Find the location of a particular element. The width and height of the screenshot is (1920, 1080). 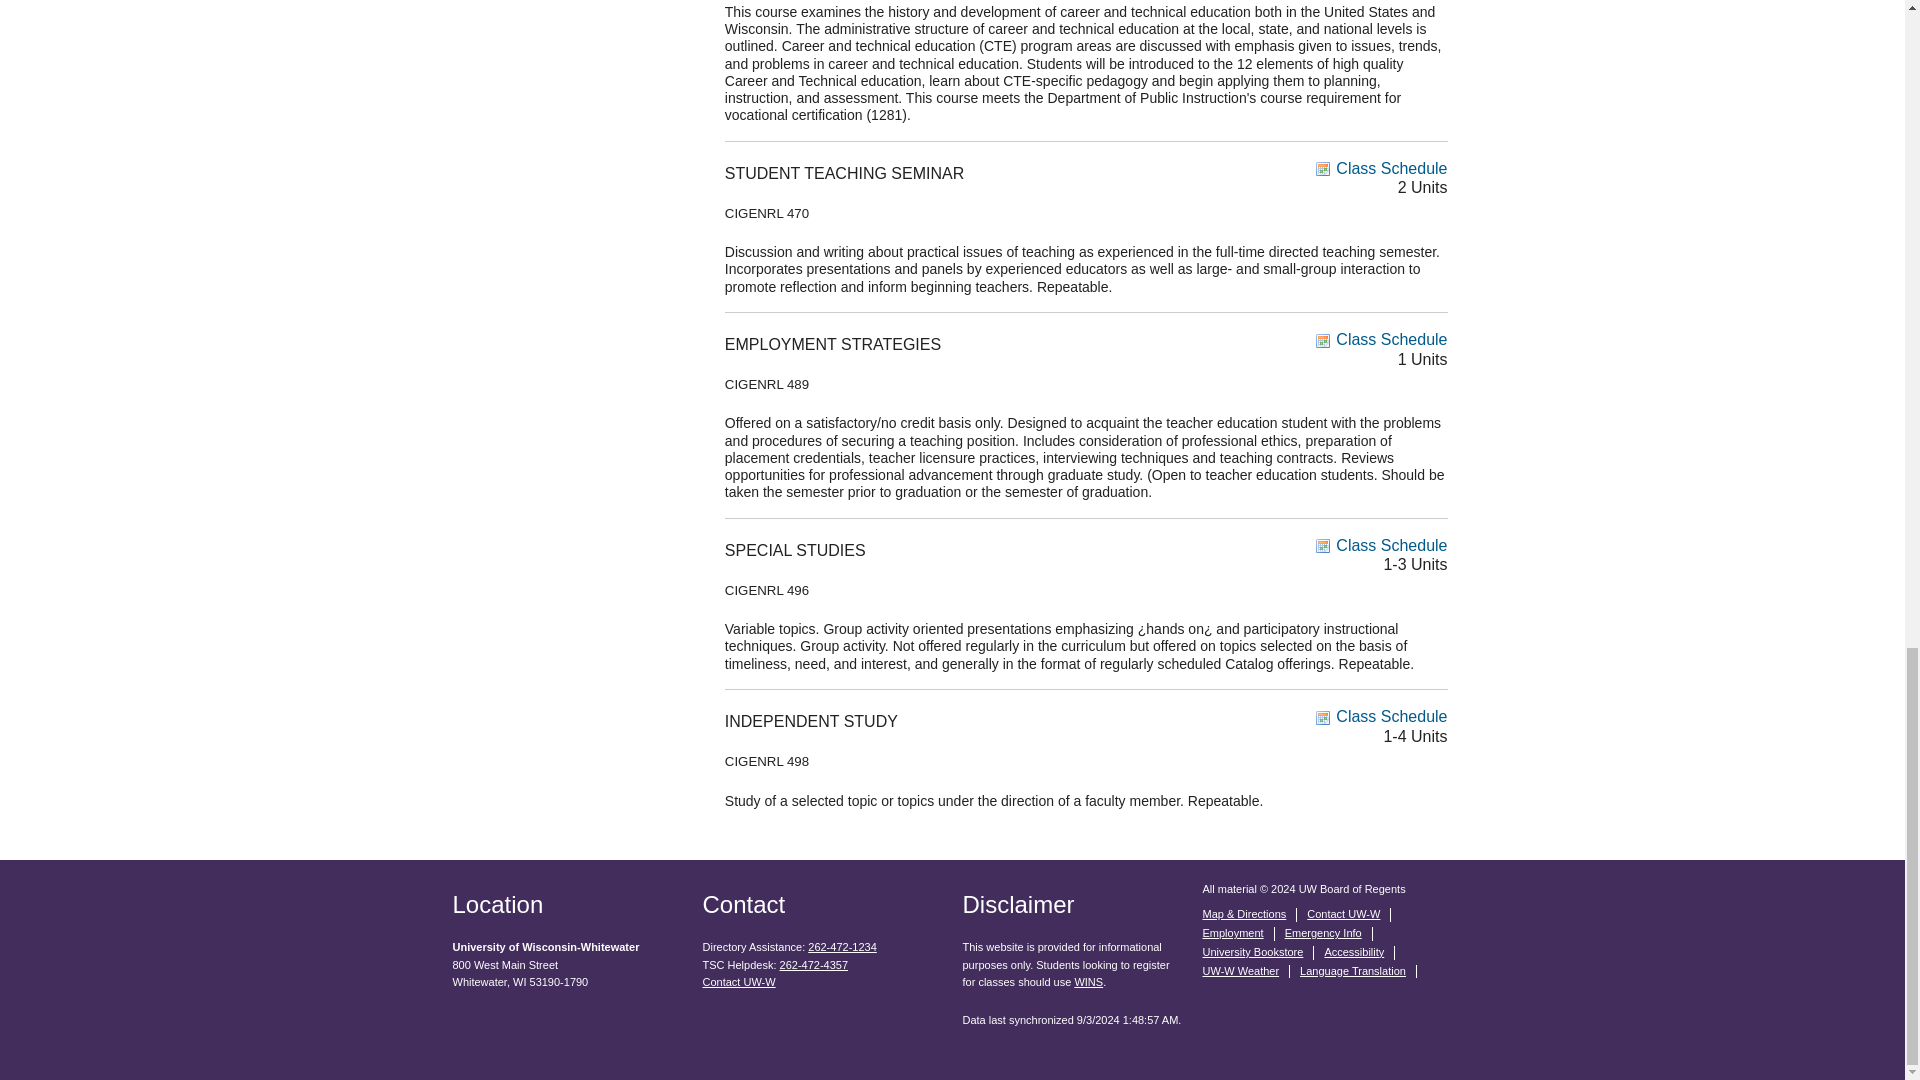

Class Schedule is located at coordinates (1381, 338).